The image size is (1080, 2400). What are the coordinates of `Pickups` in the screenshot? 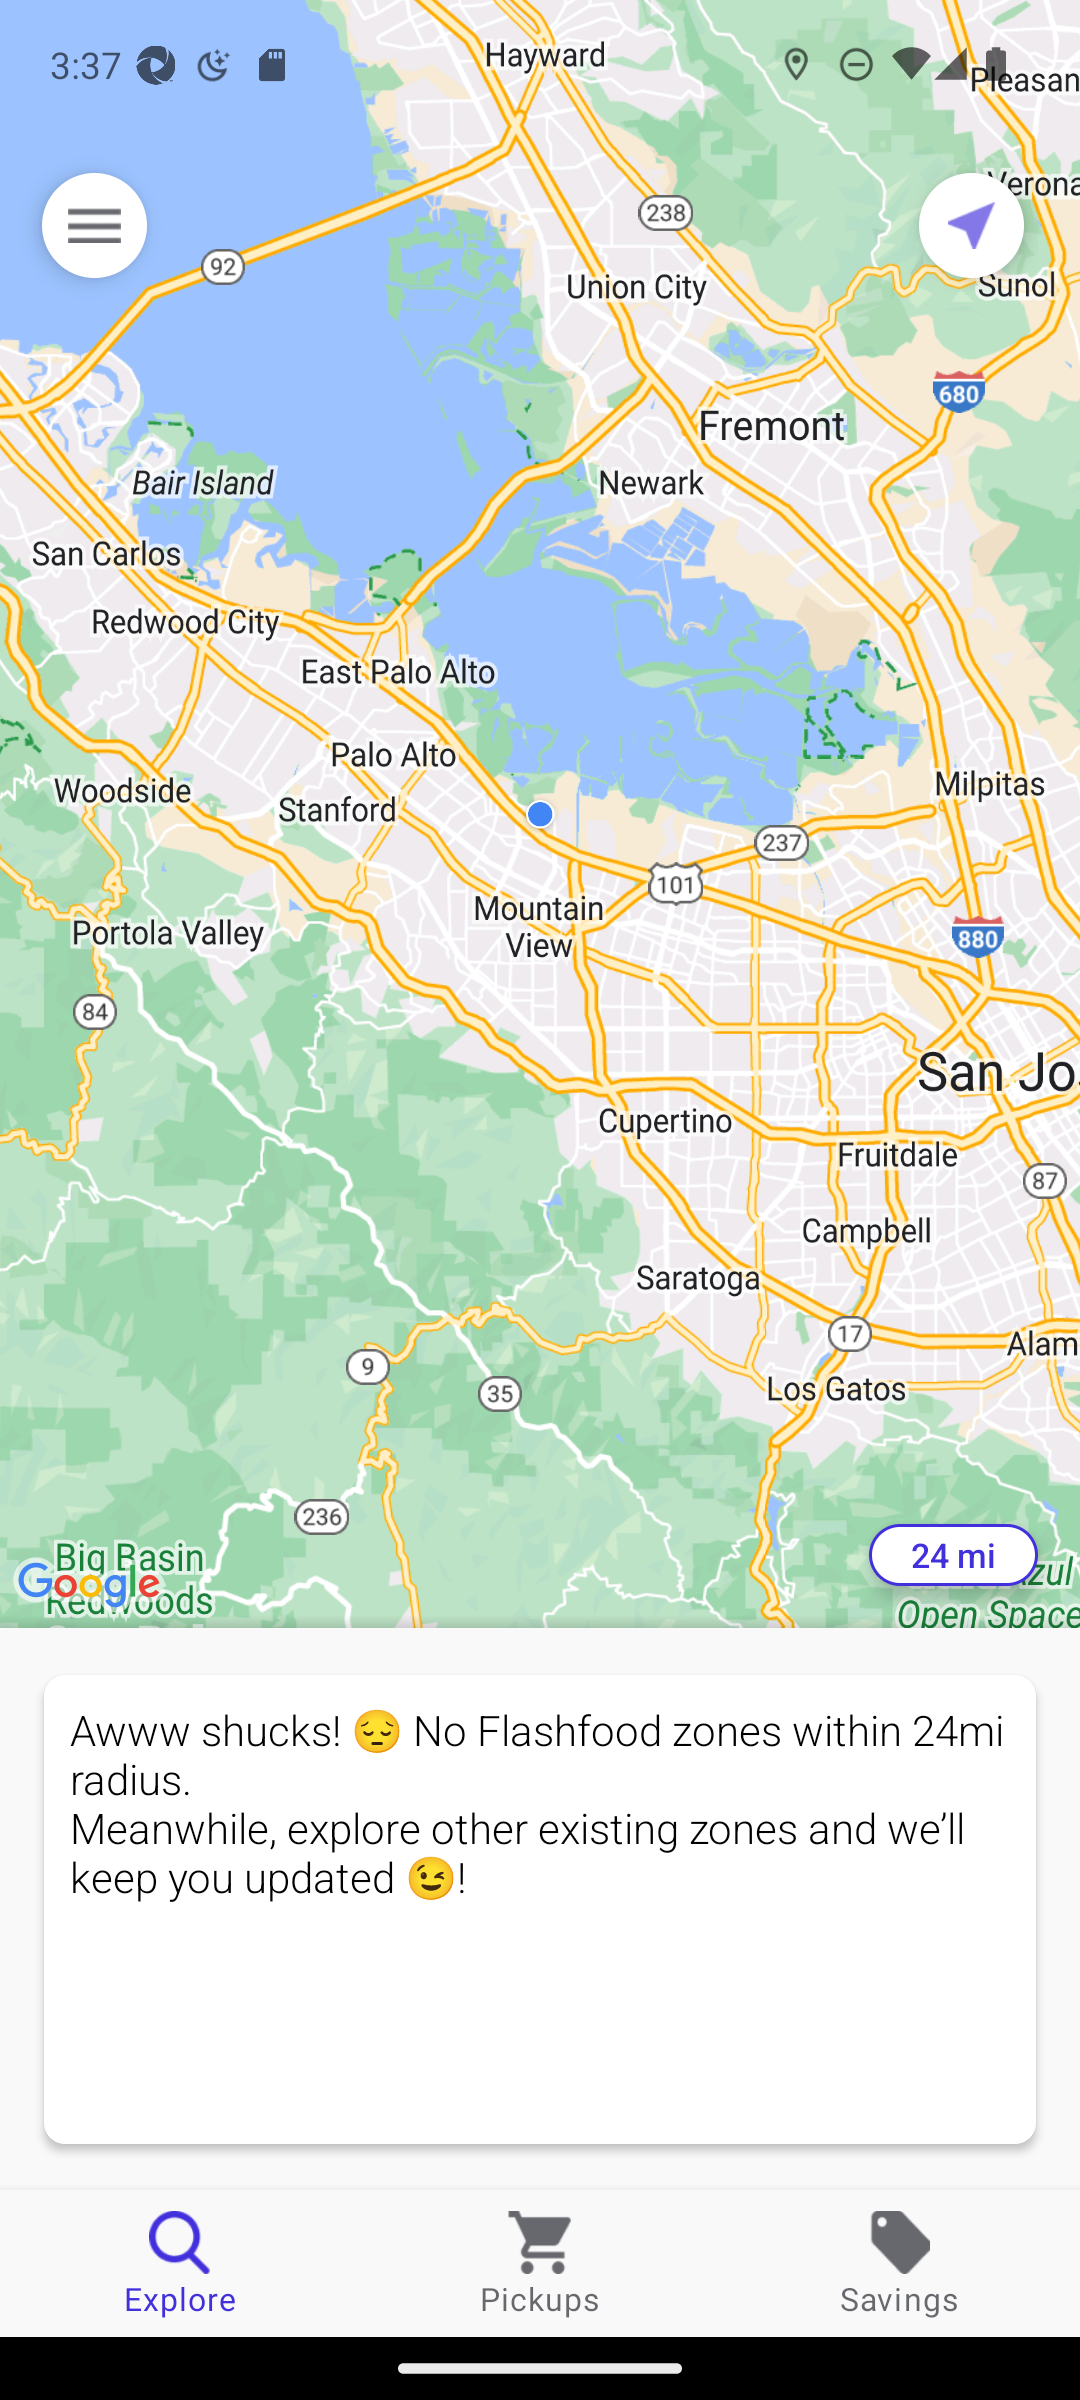 It's located at (540, 2262).